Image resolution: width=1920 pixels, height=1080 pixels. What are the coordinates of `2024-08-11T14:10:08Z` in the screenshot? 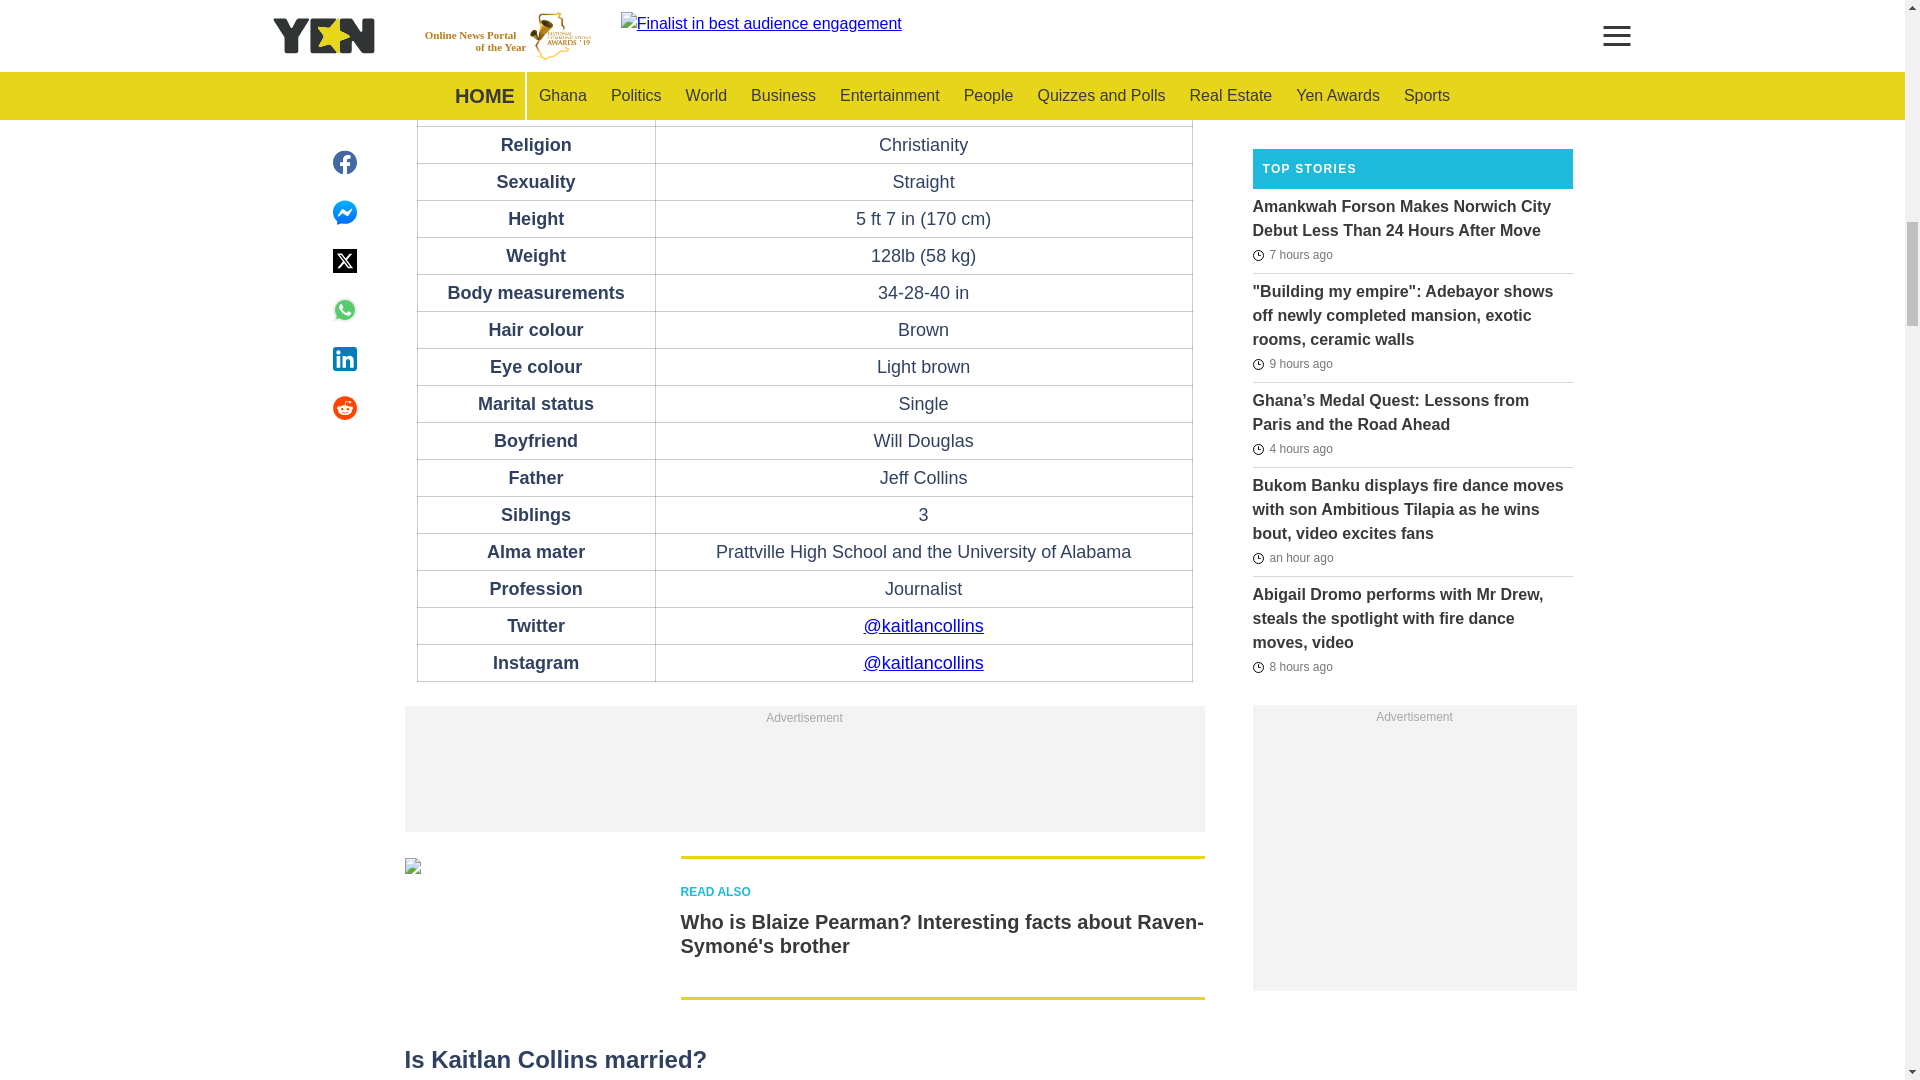 It's located at (1292, 364).